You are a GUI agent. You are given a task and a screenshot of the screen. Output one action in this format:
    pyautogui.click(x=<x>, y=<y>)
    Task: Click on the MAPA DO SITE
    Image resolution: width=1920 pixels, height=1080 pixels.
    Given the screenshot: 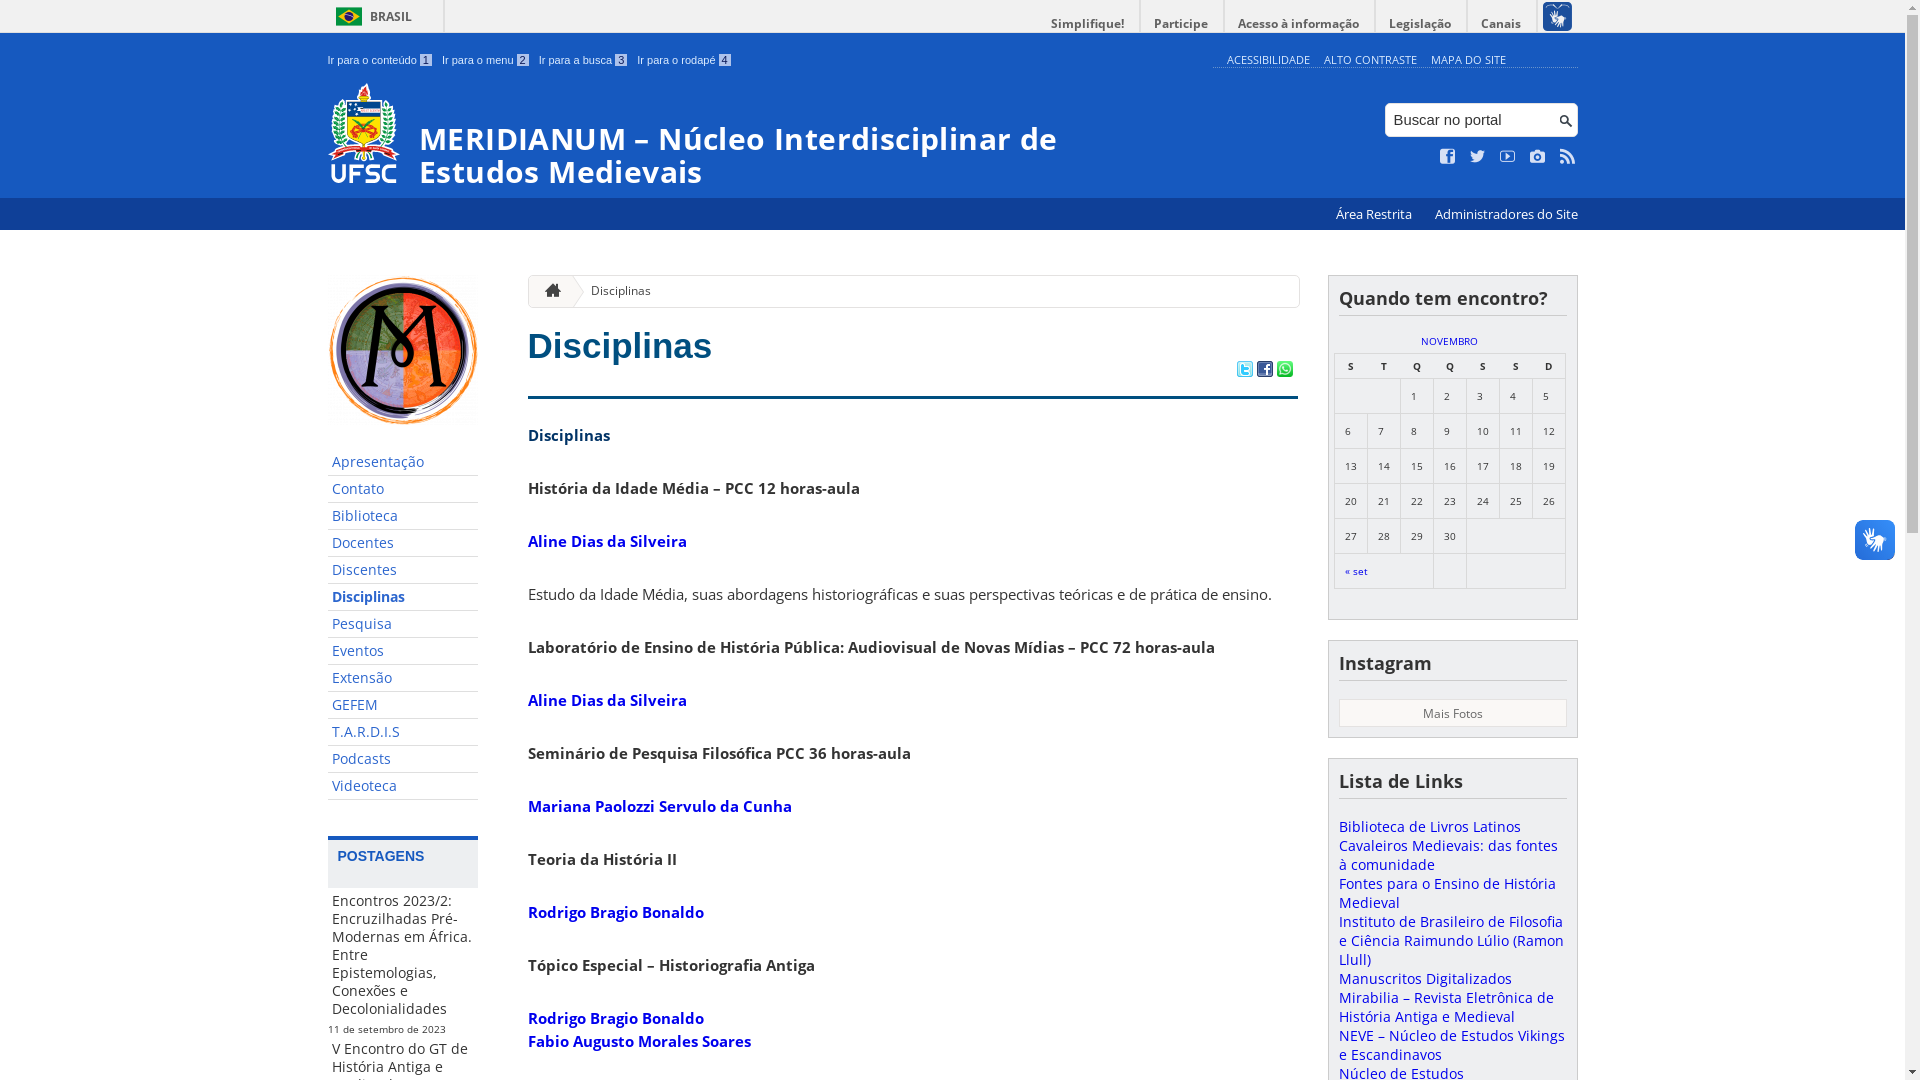 What is the action you would take?
    pyautogui.click(x=1468, y=60)
    